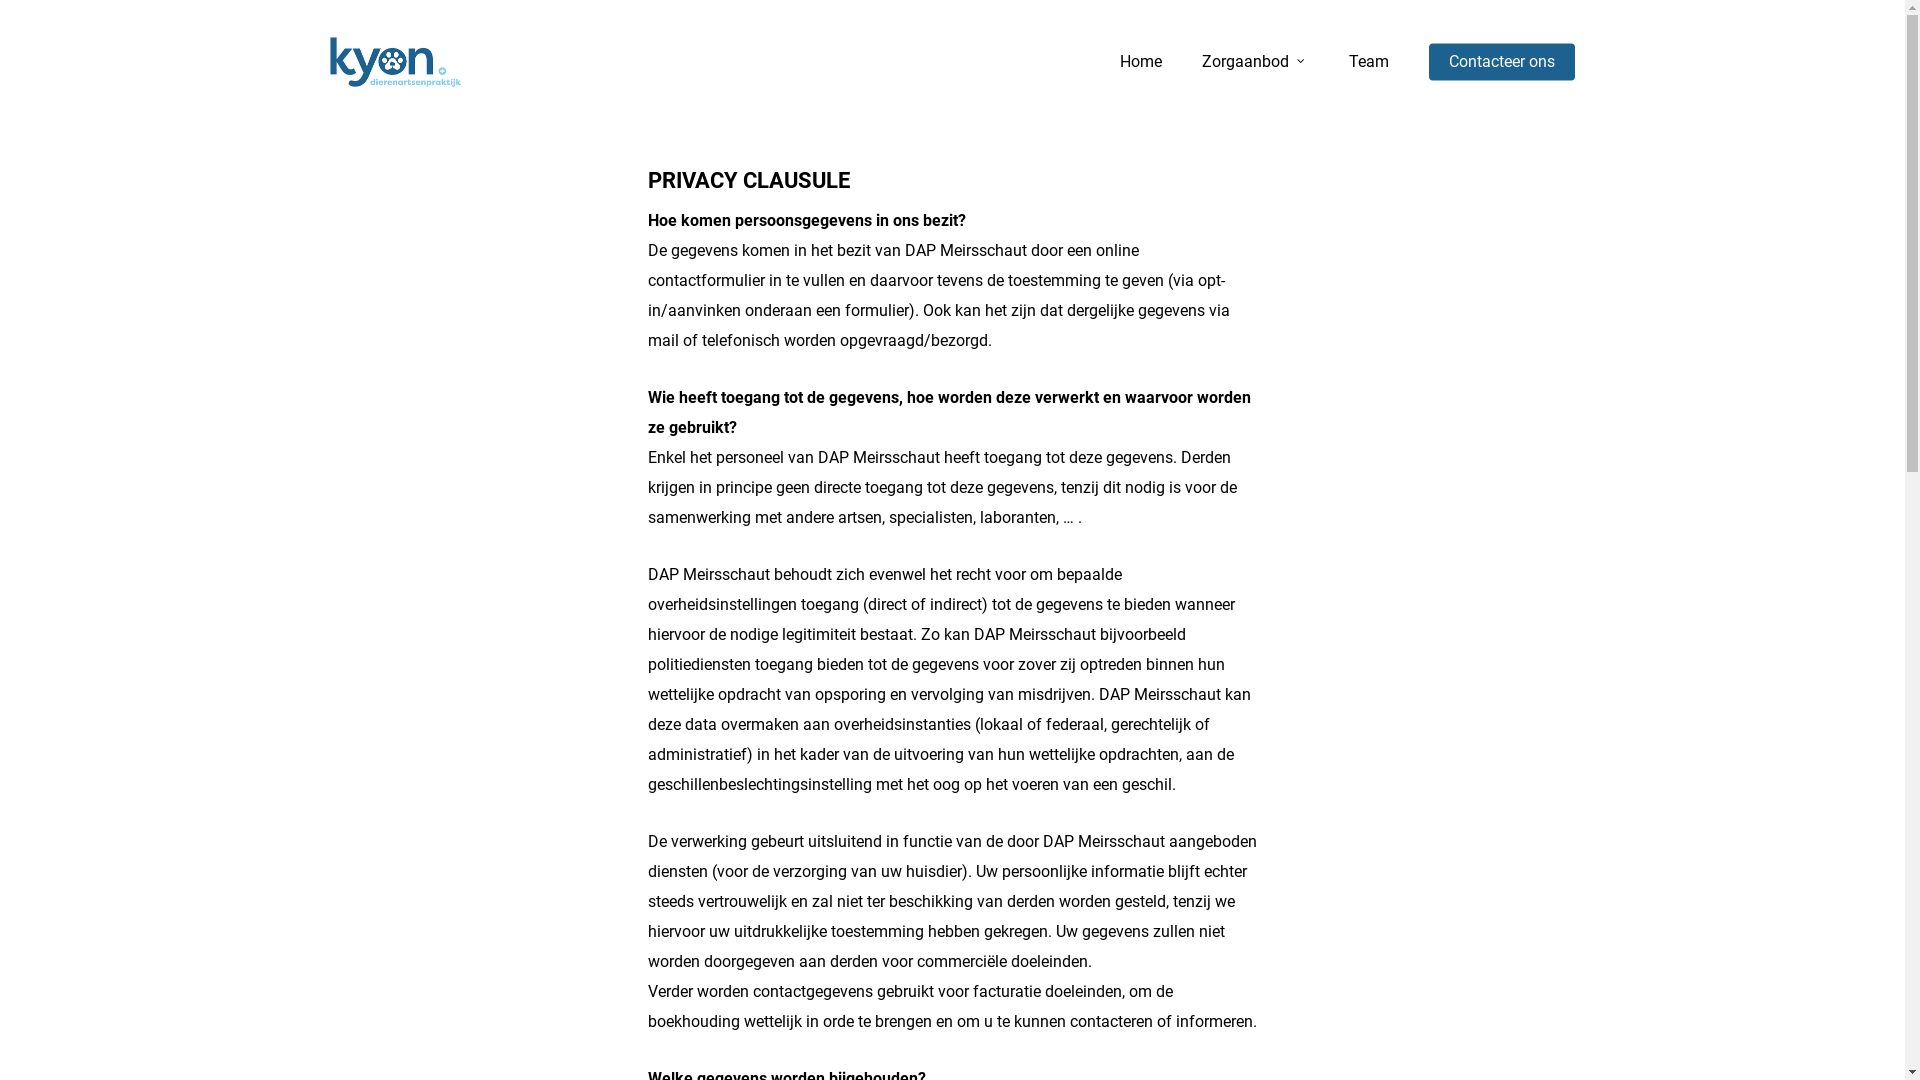  What do you see at coordinates (1141, 62) in the screenshot?
I see `Home` at bounding box center [1141, 62].